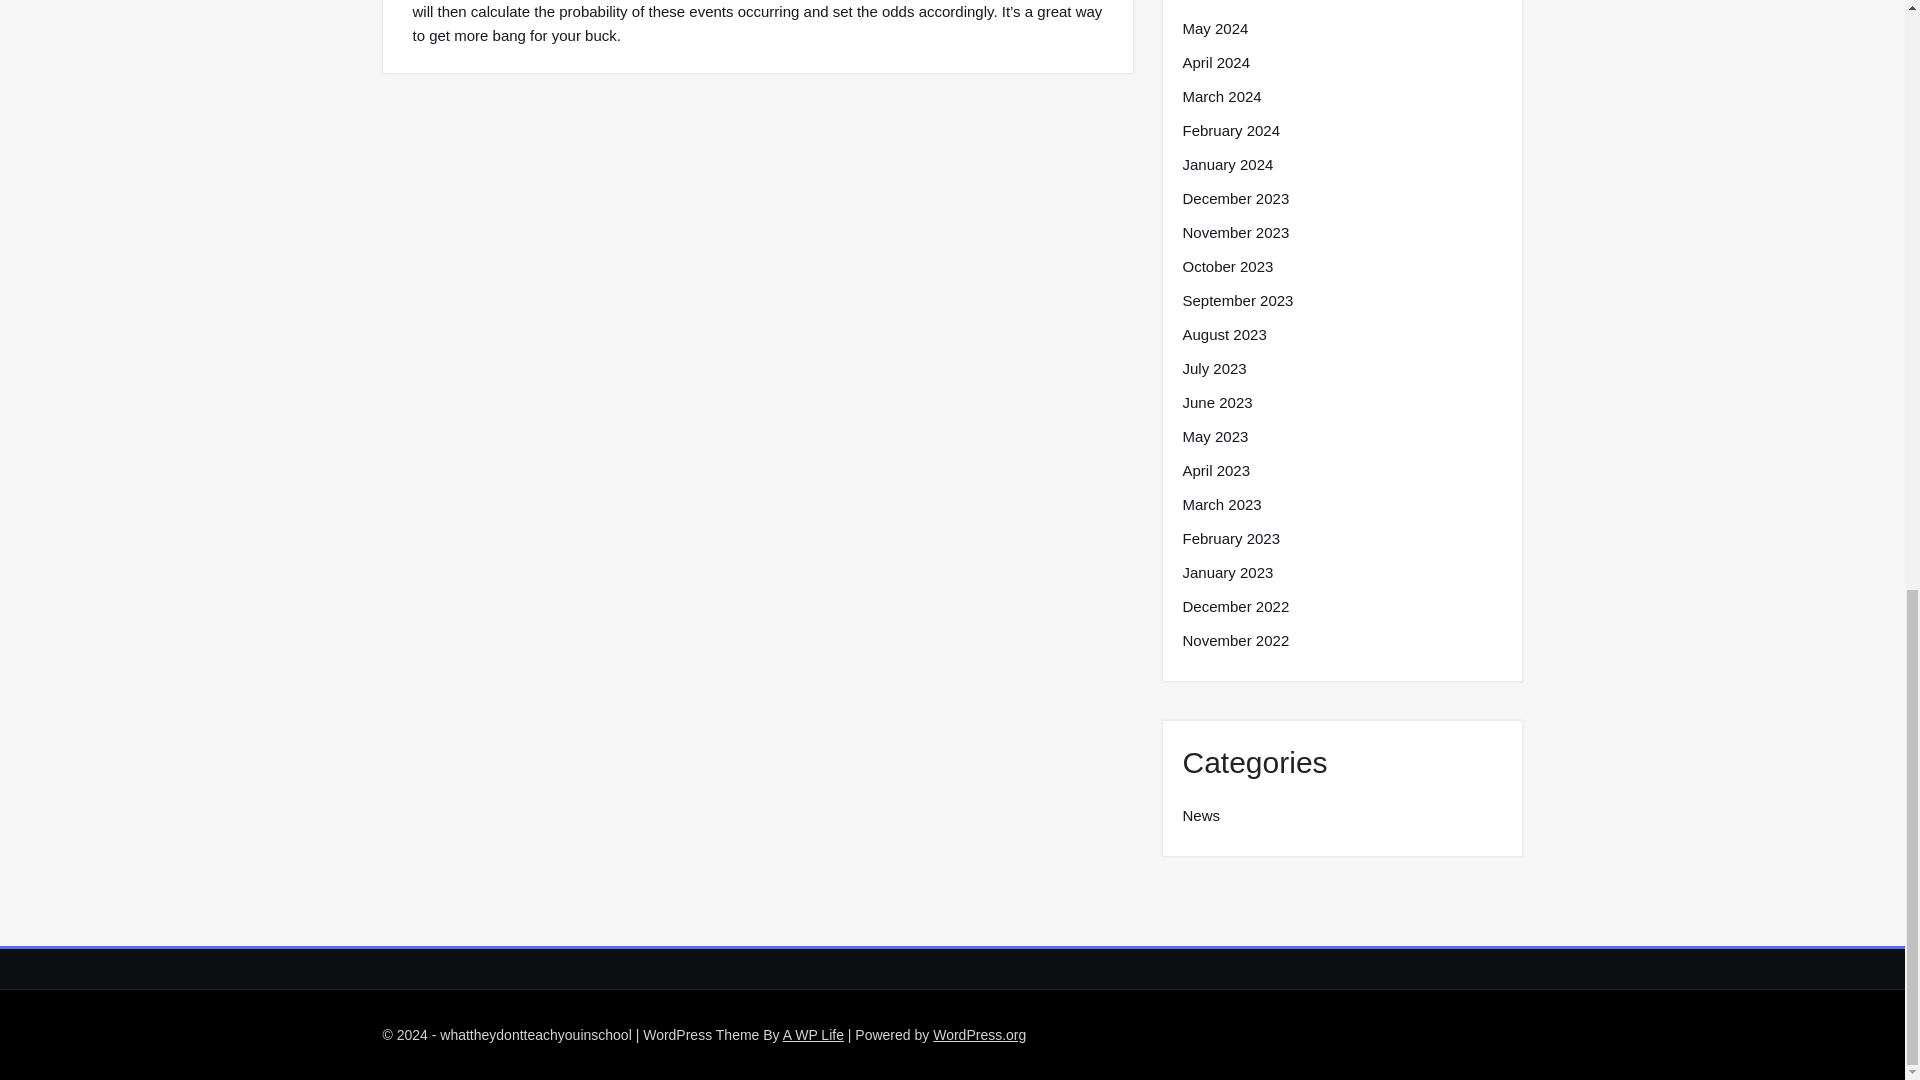  I want to click on February 2023, so click(1231, 538).